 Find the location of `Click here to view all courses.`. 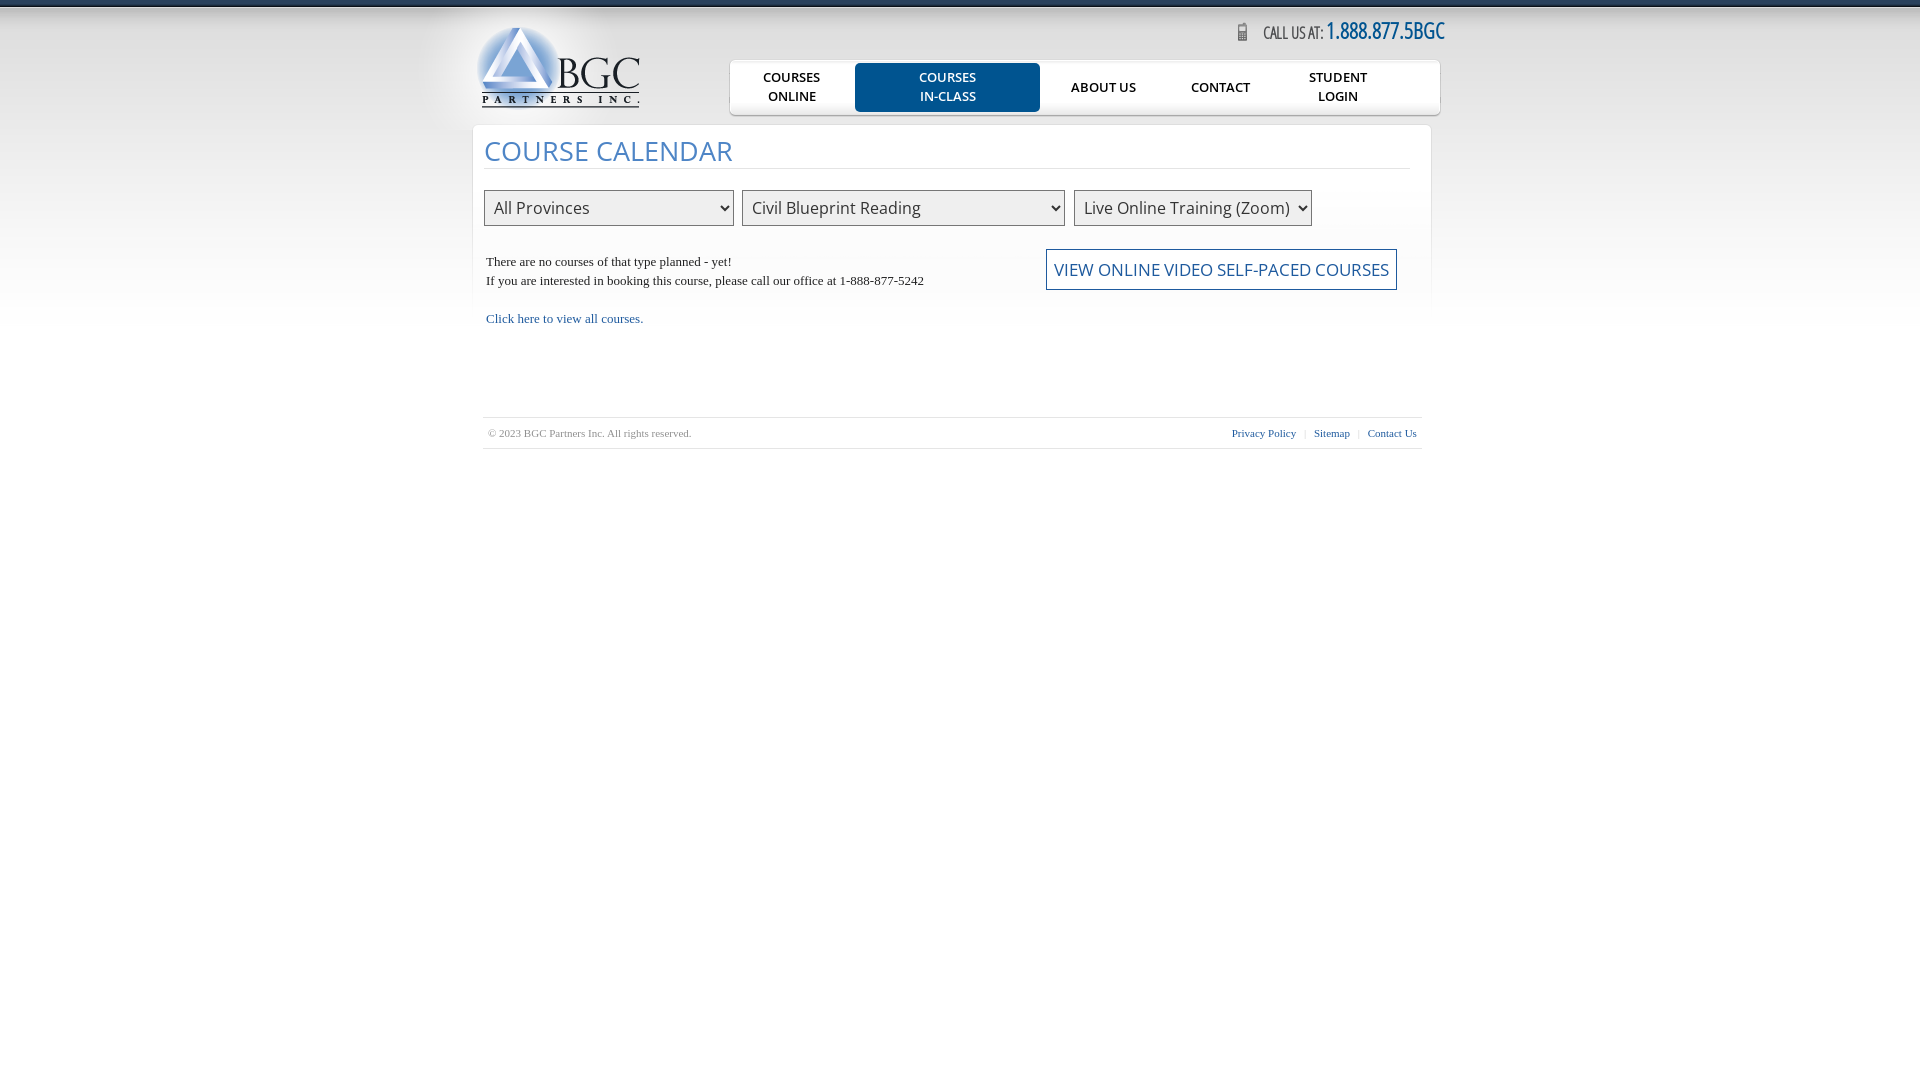

Click here to view all courses. is located at coordinates (564, 318).